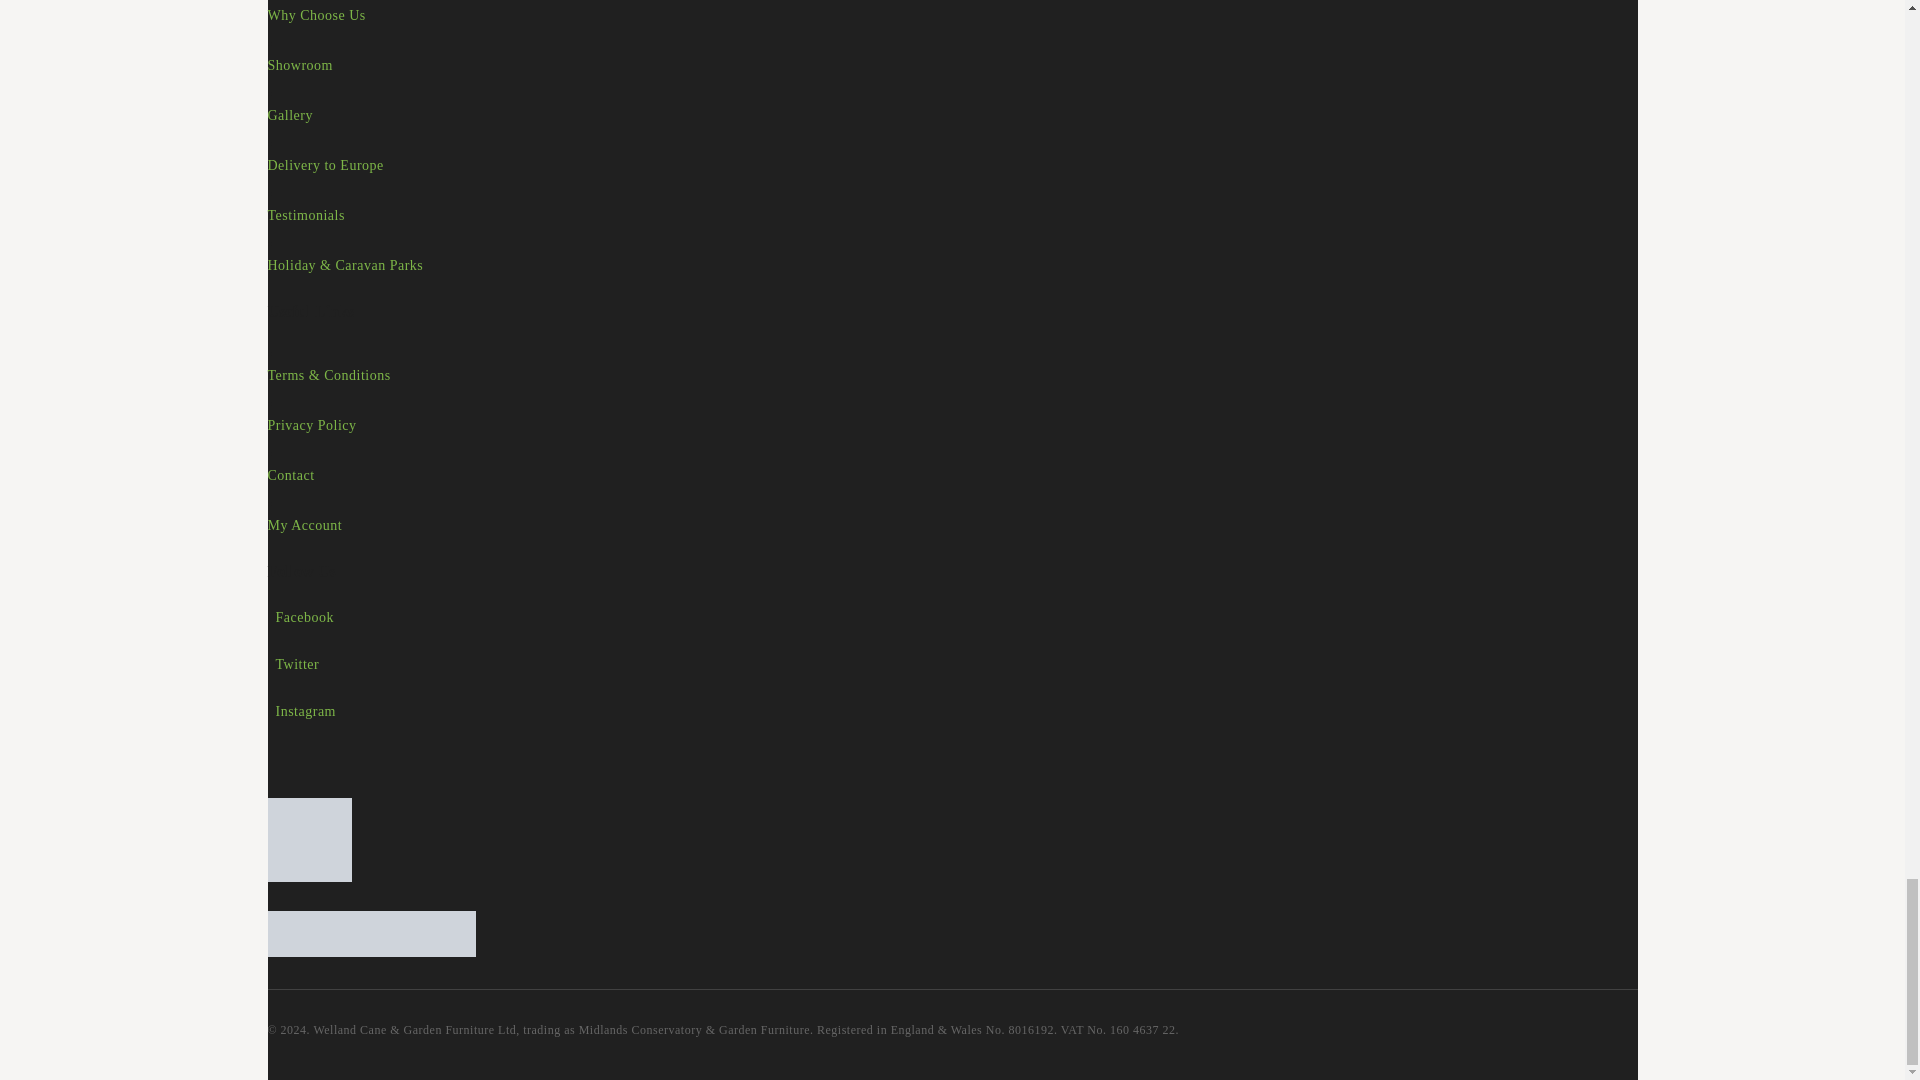 The height and width of the screenshot is (1080, 1920). Describe the element at coordinates (372, 934) in the screenshot. I see `payment-options` at that location.